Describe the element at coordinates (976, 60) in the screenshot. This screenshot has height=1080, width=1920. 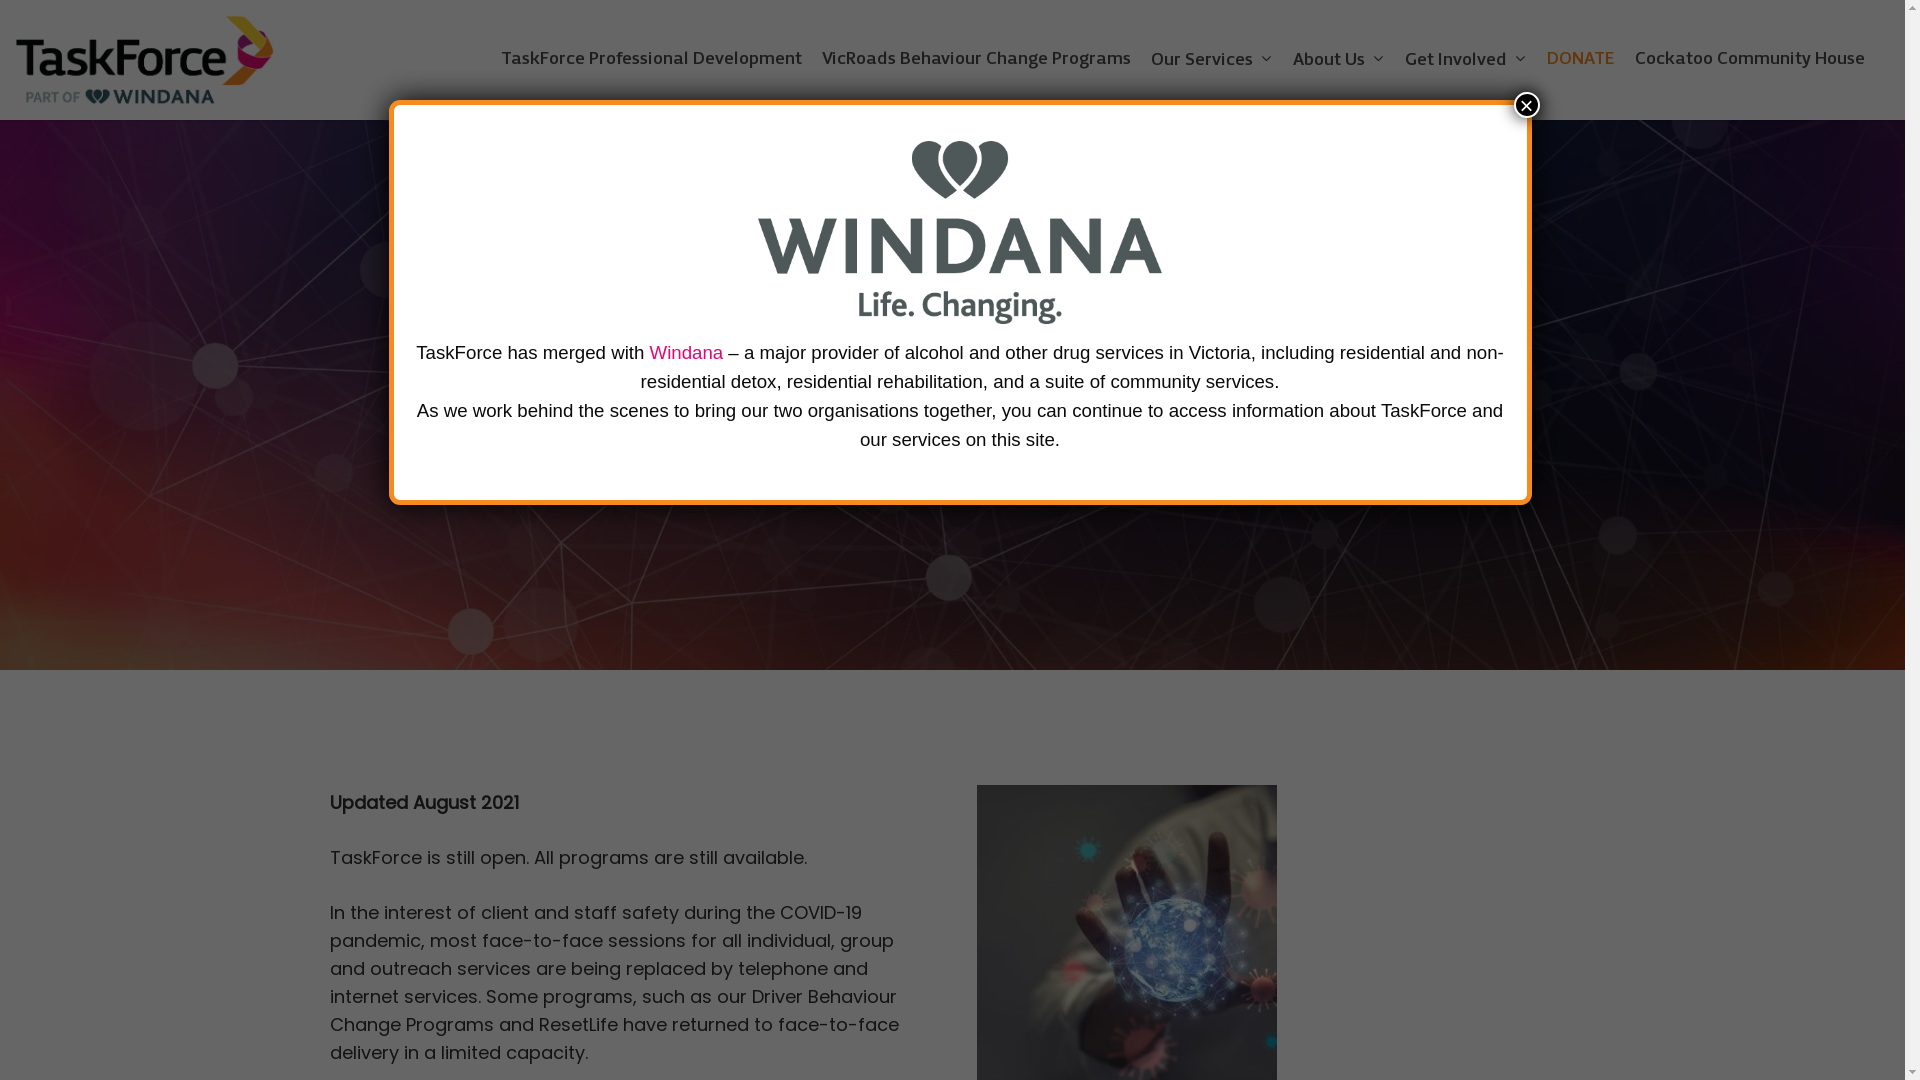
I see `VicRoads Behaviour Change Programs` at that location.